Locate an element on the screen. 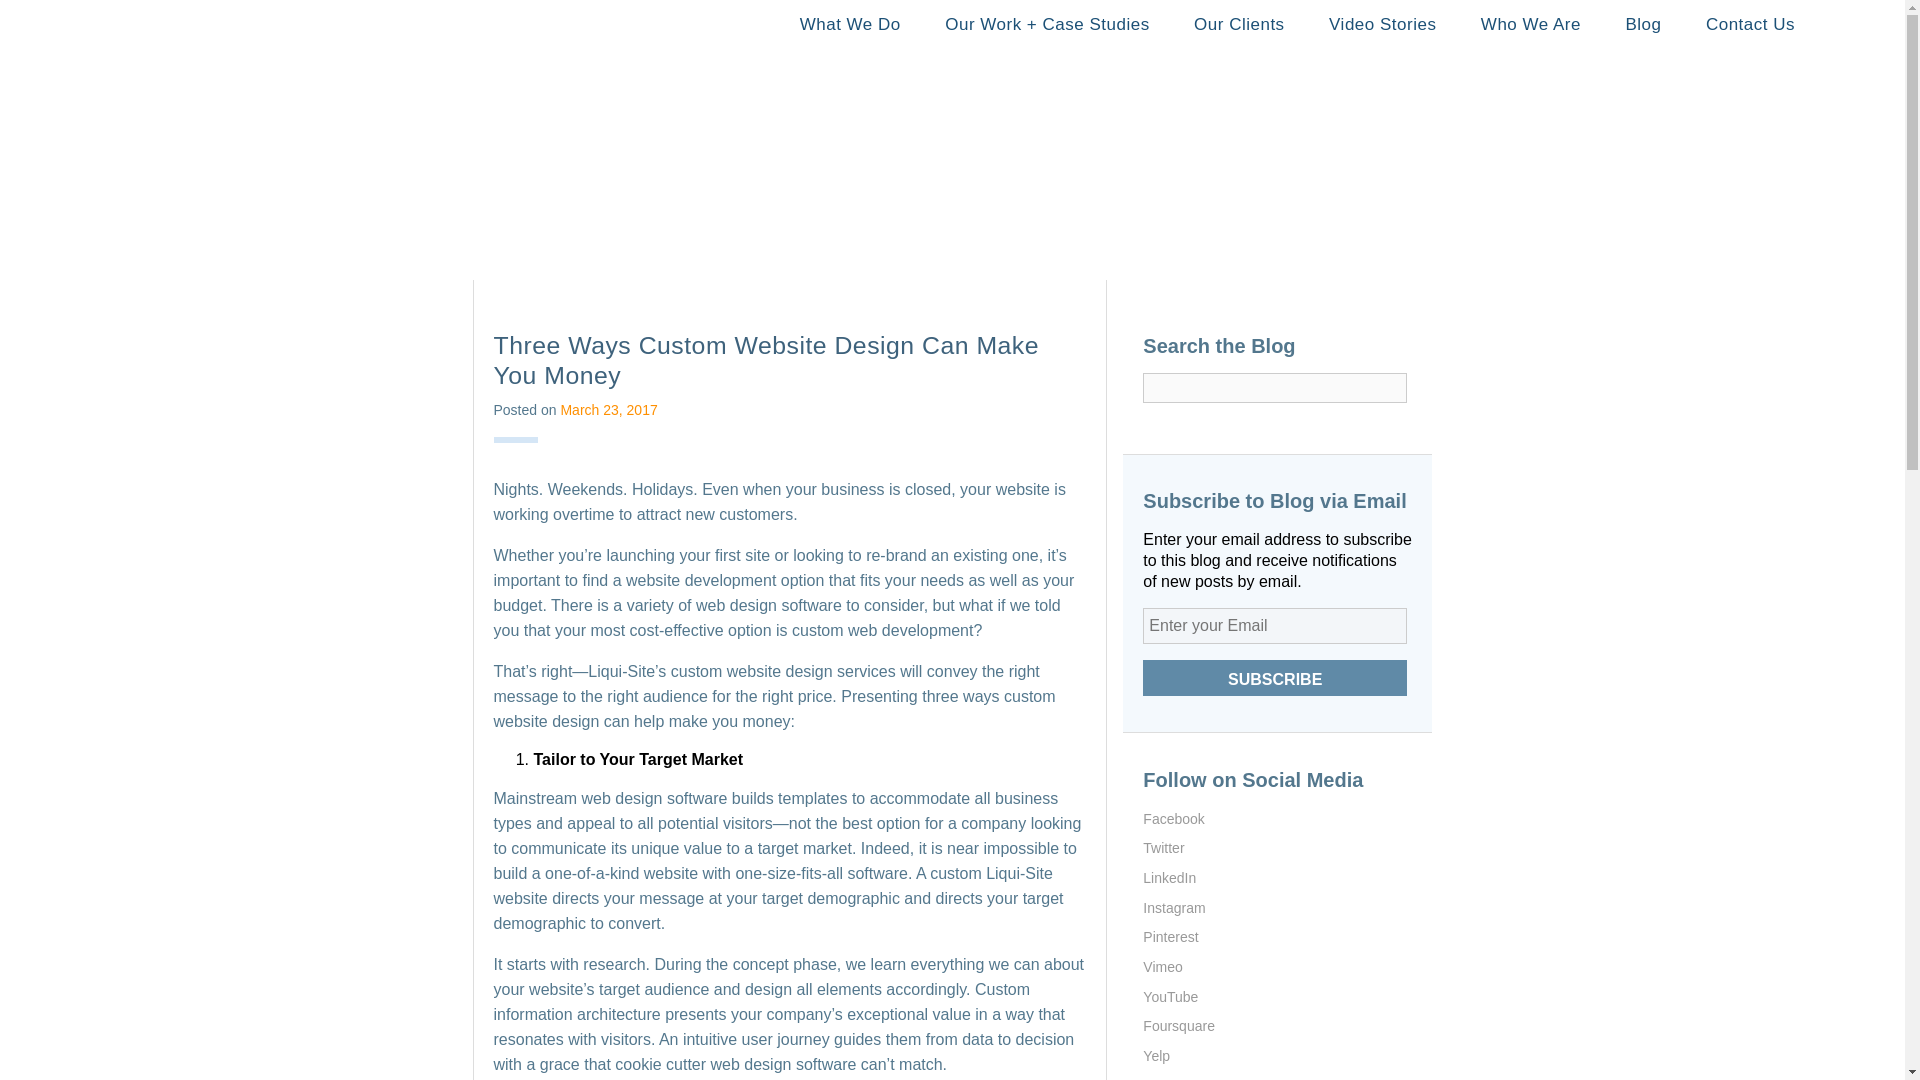 Image resolution: width=1920 pixels, height=1080 pixels. 10:27 am is located at coordinates (608, 409).